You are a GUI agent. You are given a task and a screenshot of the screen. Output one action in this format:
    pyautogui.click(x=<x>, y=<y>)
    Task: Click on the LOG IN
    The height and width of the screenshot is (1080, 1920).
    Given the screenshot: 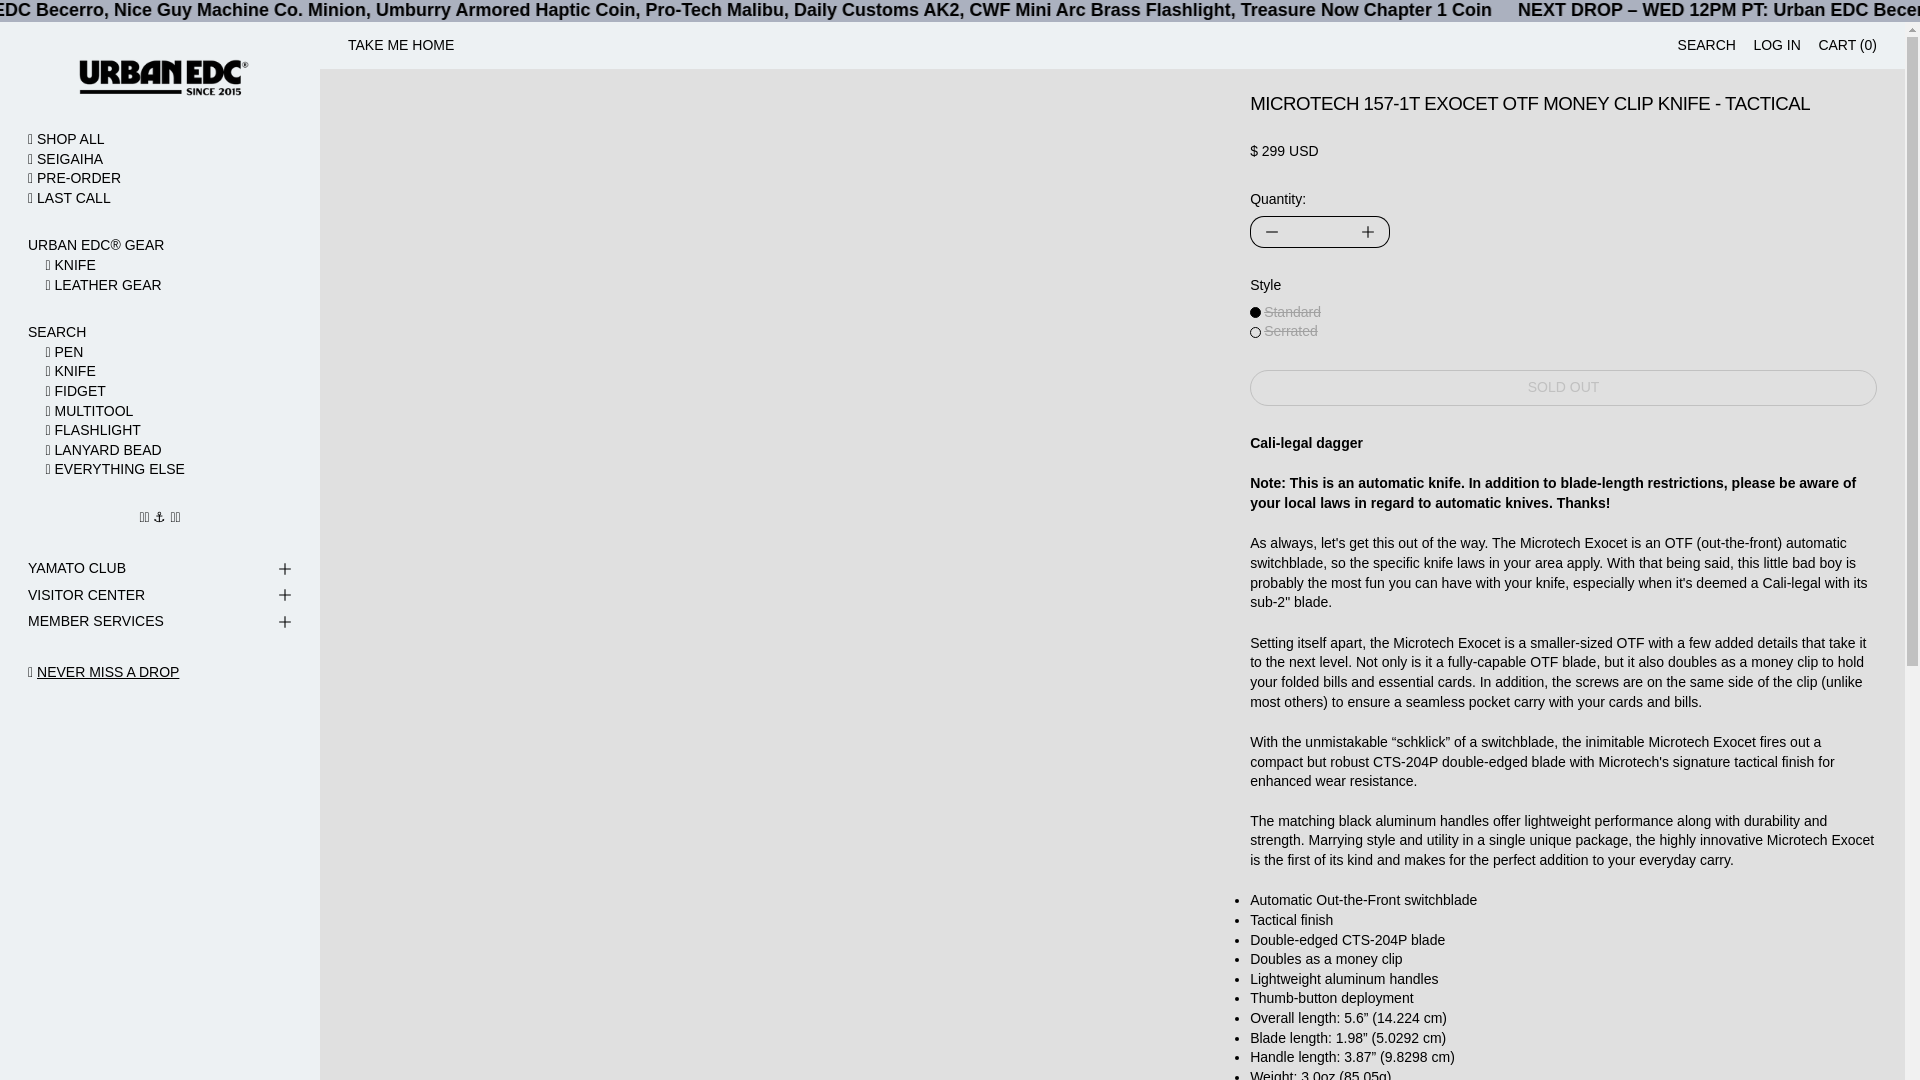 What is the action you would take?
    pyautogui.click(x=1776, y=46)
    